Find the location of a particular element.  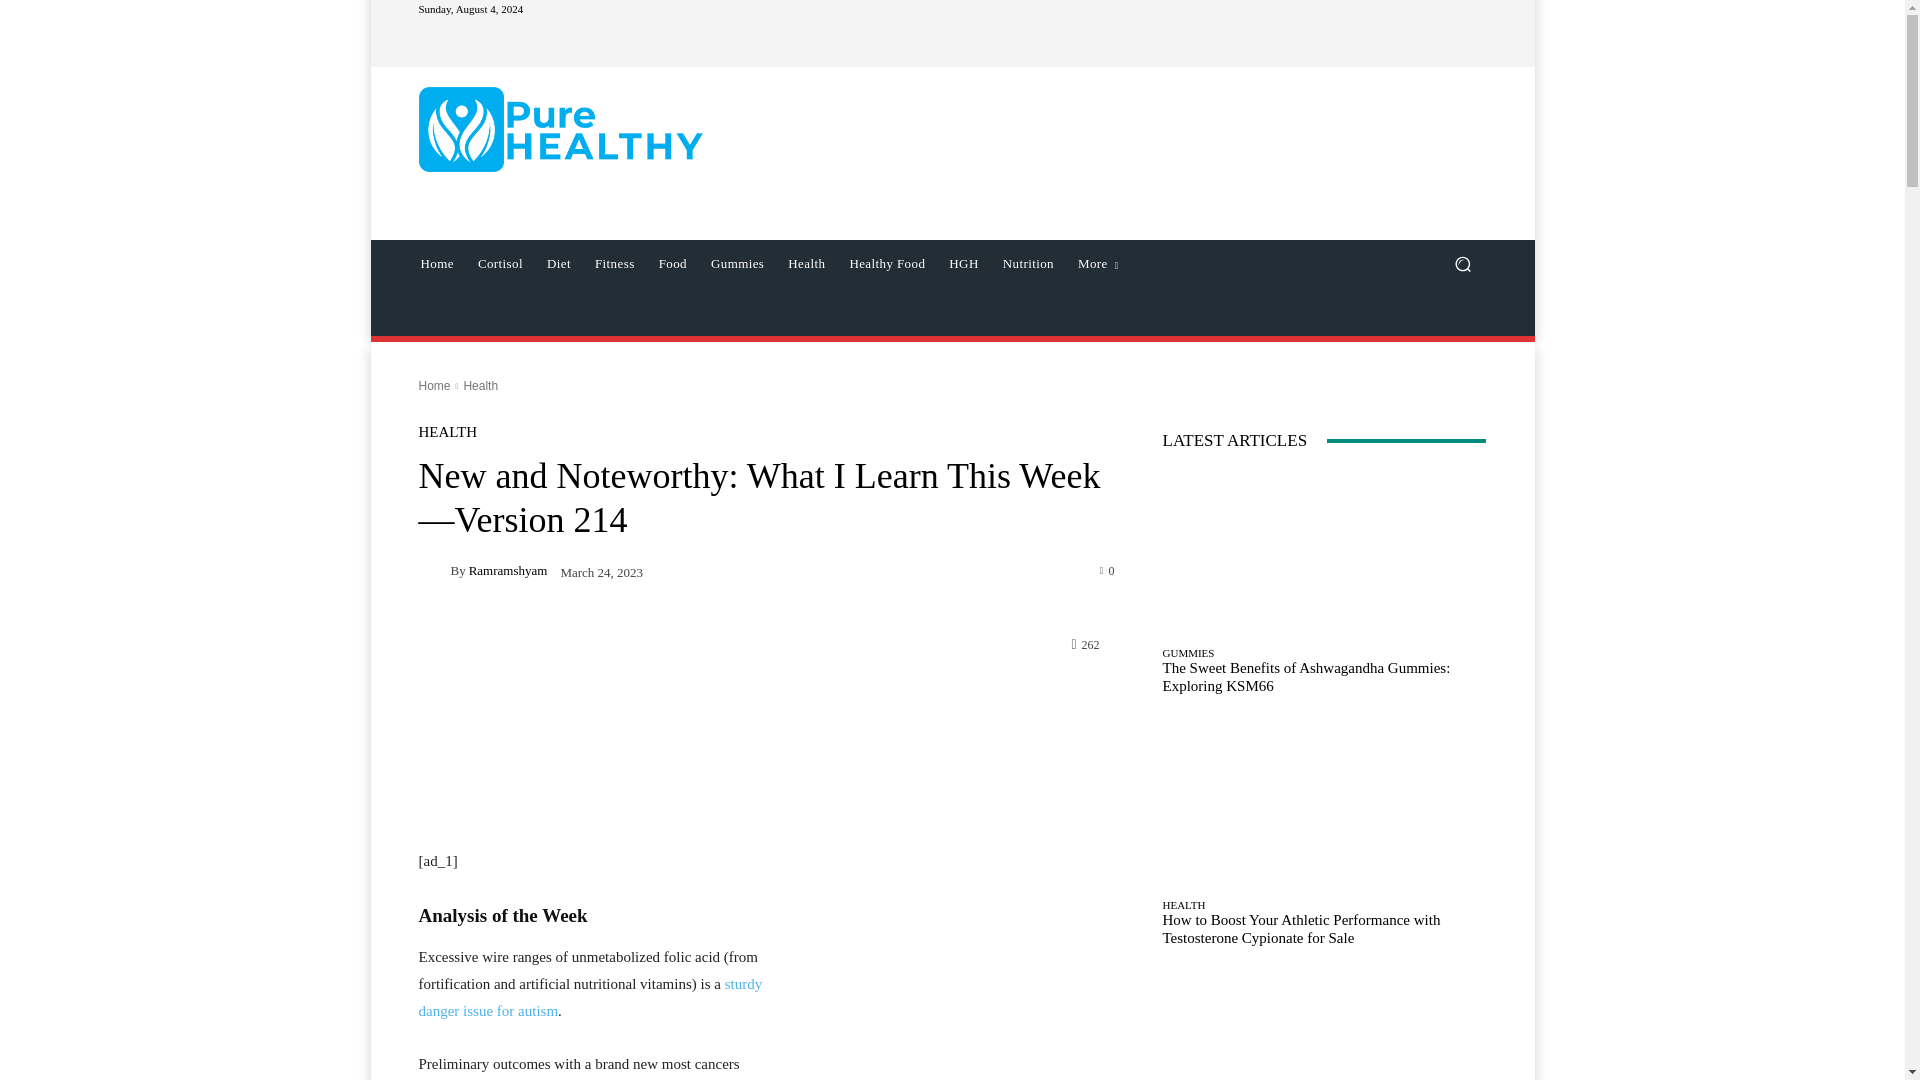

Food is located at coordinates (672, 264).